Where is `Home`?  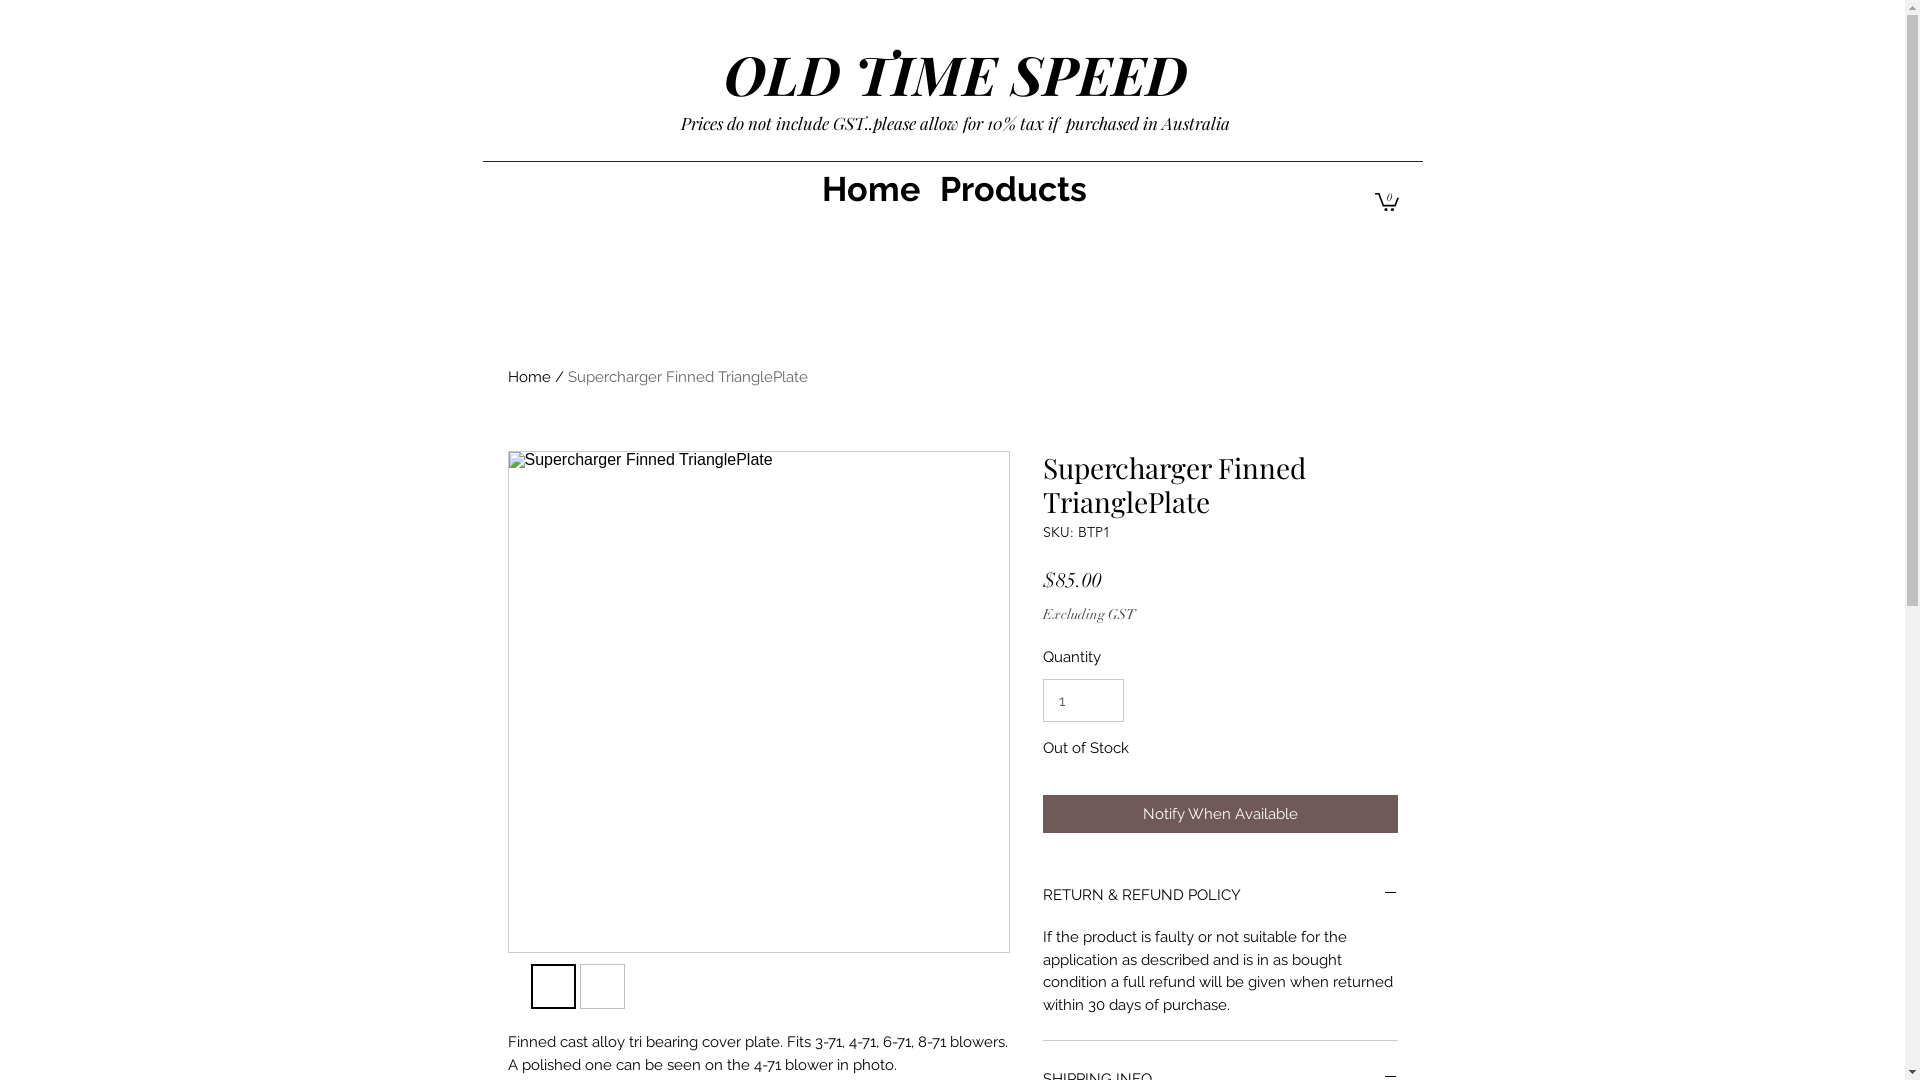
Home is located at coordinates (871, 189).